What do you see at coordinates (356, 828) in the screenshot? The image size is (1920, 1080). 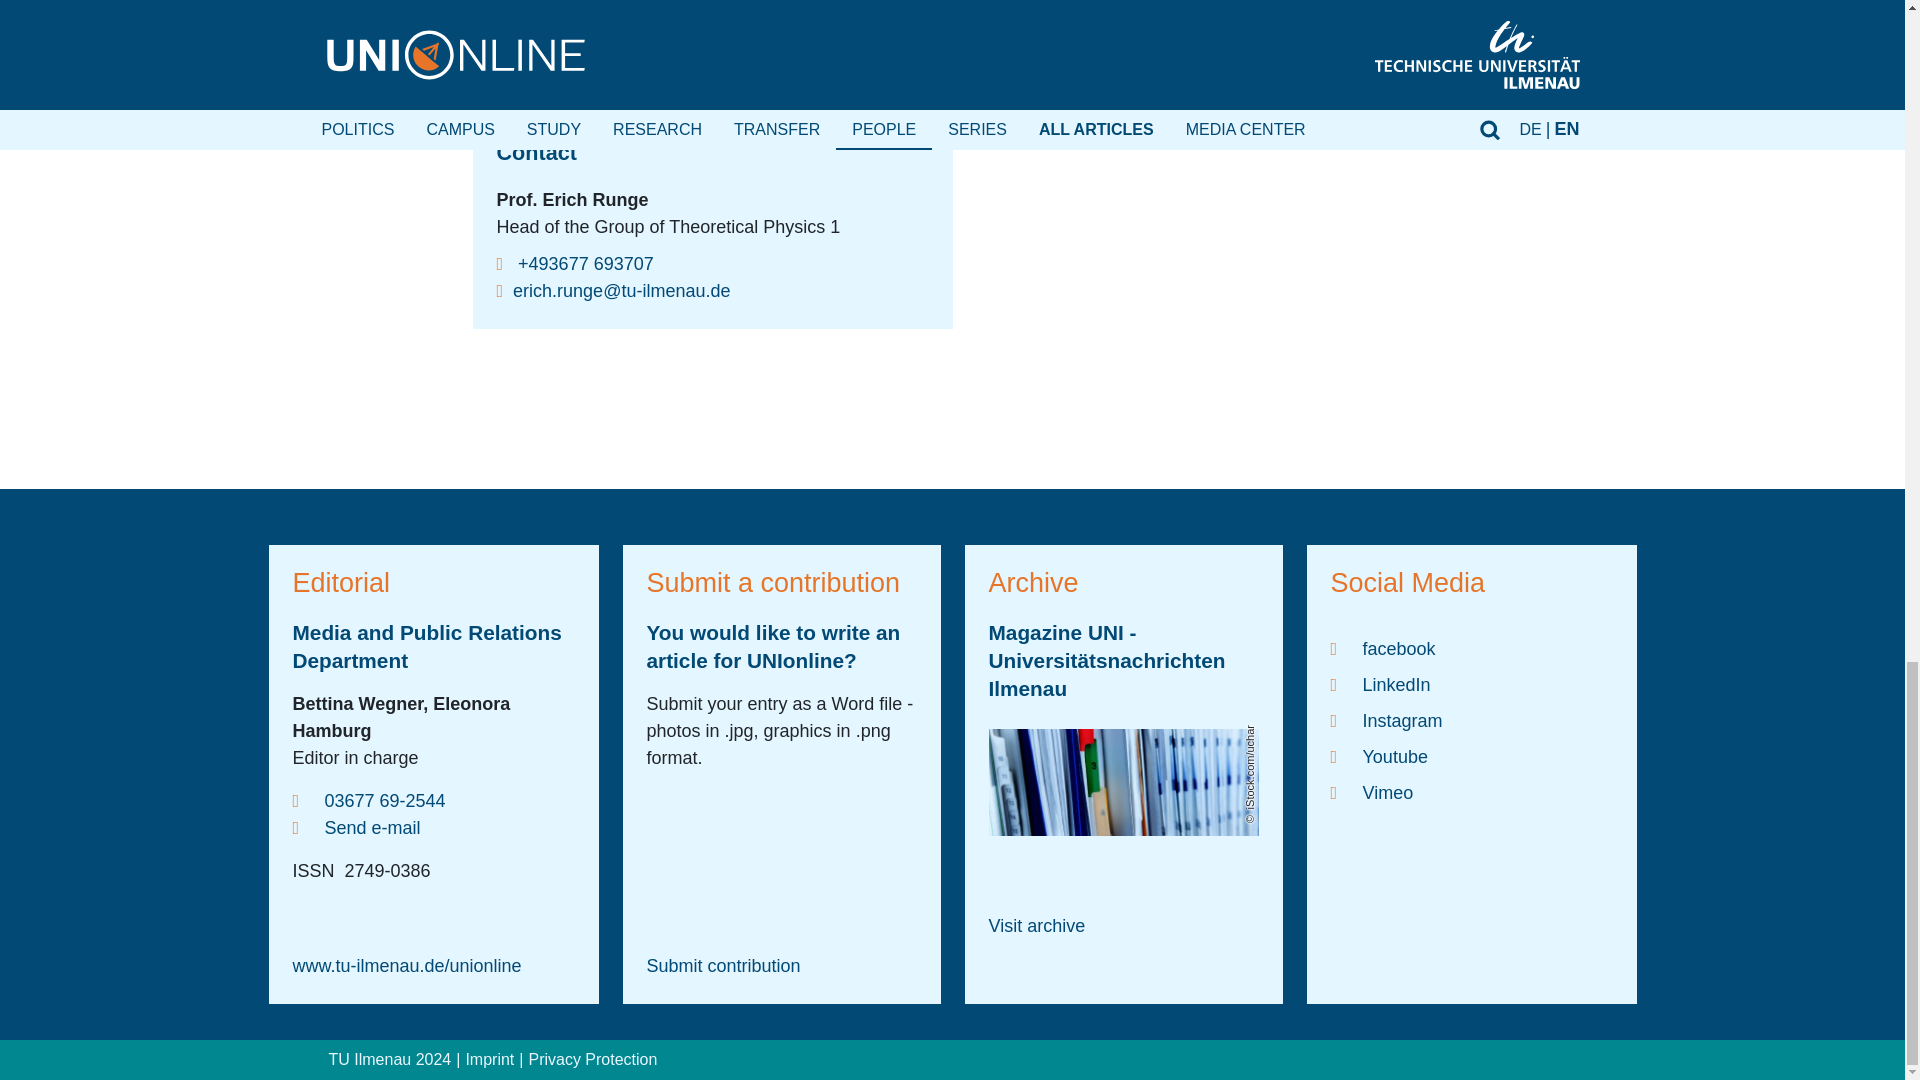 I see `Send e-mail` at bounding box center [356, 828].